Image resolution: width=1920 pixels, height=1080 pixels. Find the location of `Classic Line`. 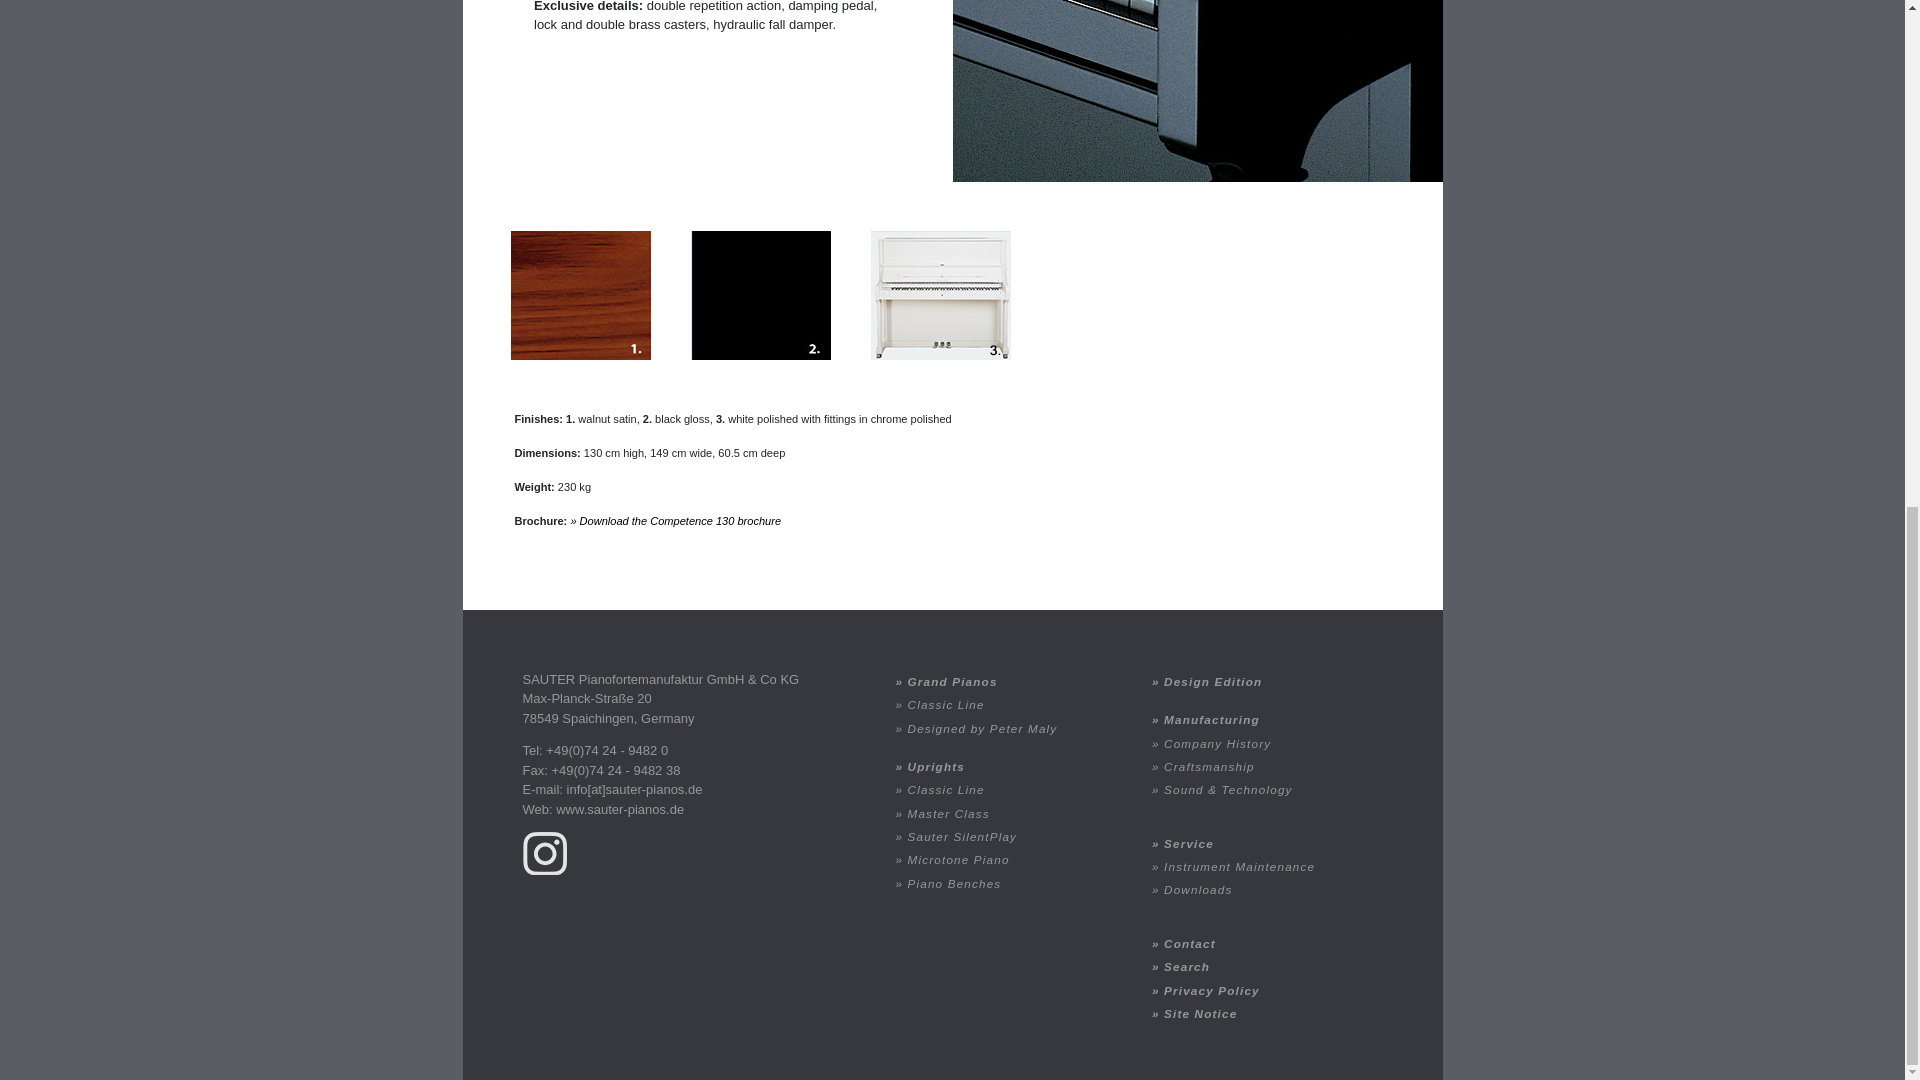

Classic Line is located at coordinates (1006, 704).